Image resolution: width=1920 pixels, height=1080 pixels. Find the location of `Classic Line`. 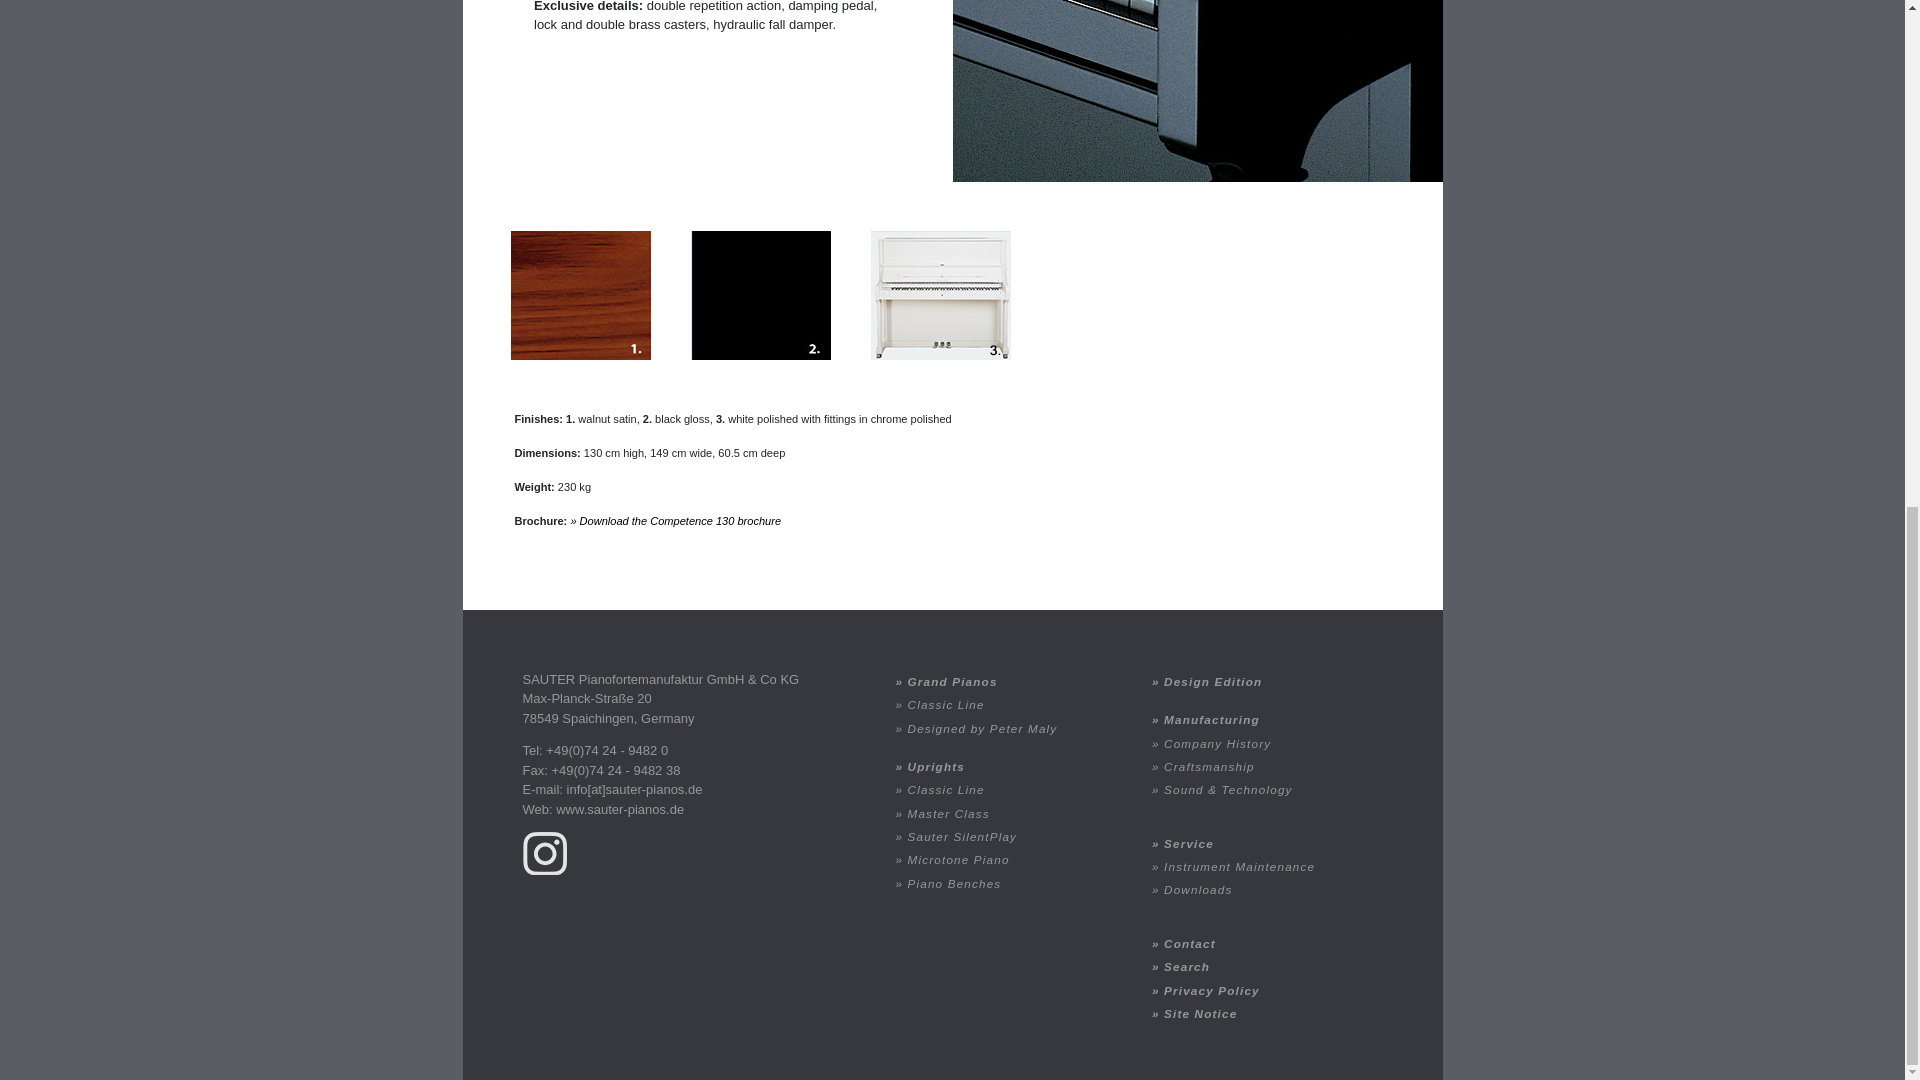

Classic Line is located at coordinates (1006, 704).